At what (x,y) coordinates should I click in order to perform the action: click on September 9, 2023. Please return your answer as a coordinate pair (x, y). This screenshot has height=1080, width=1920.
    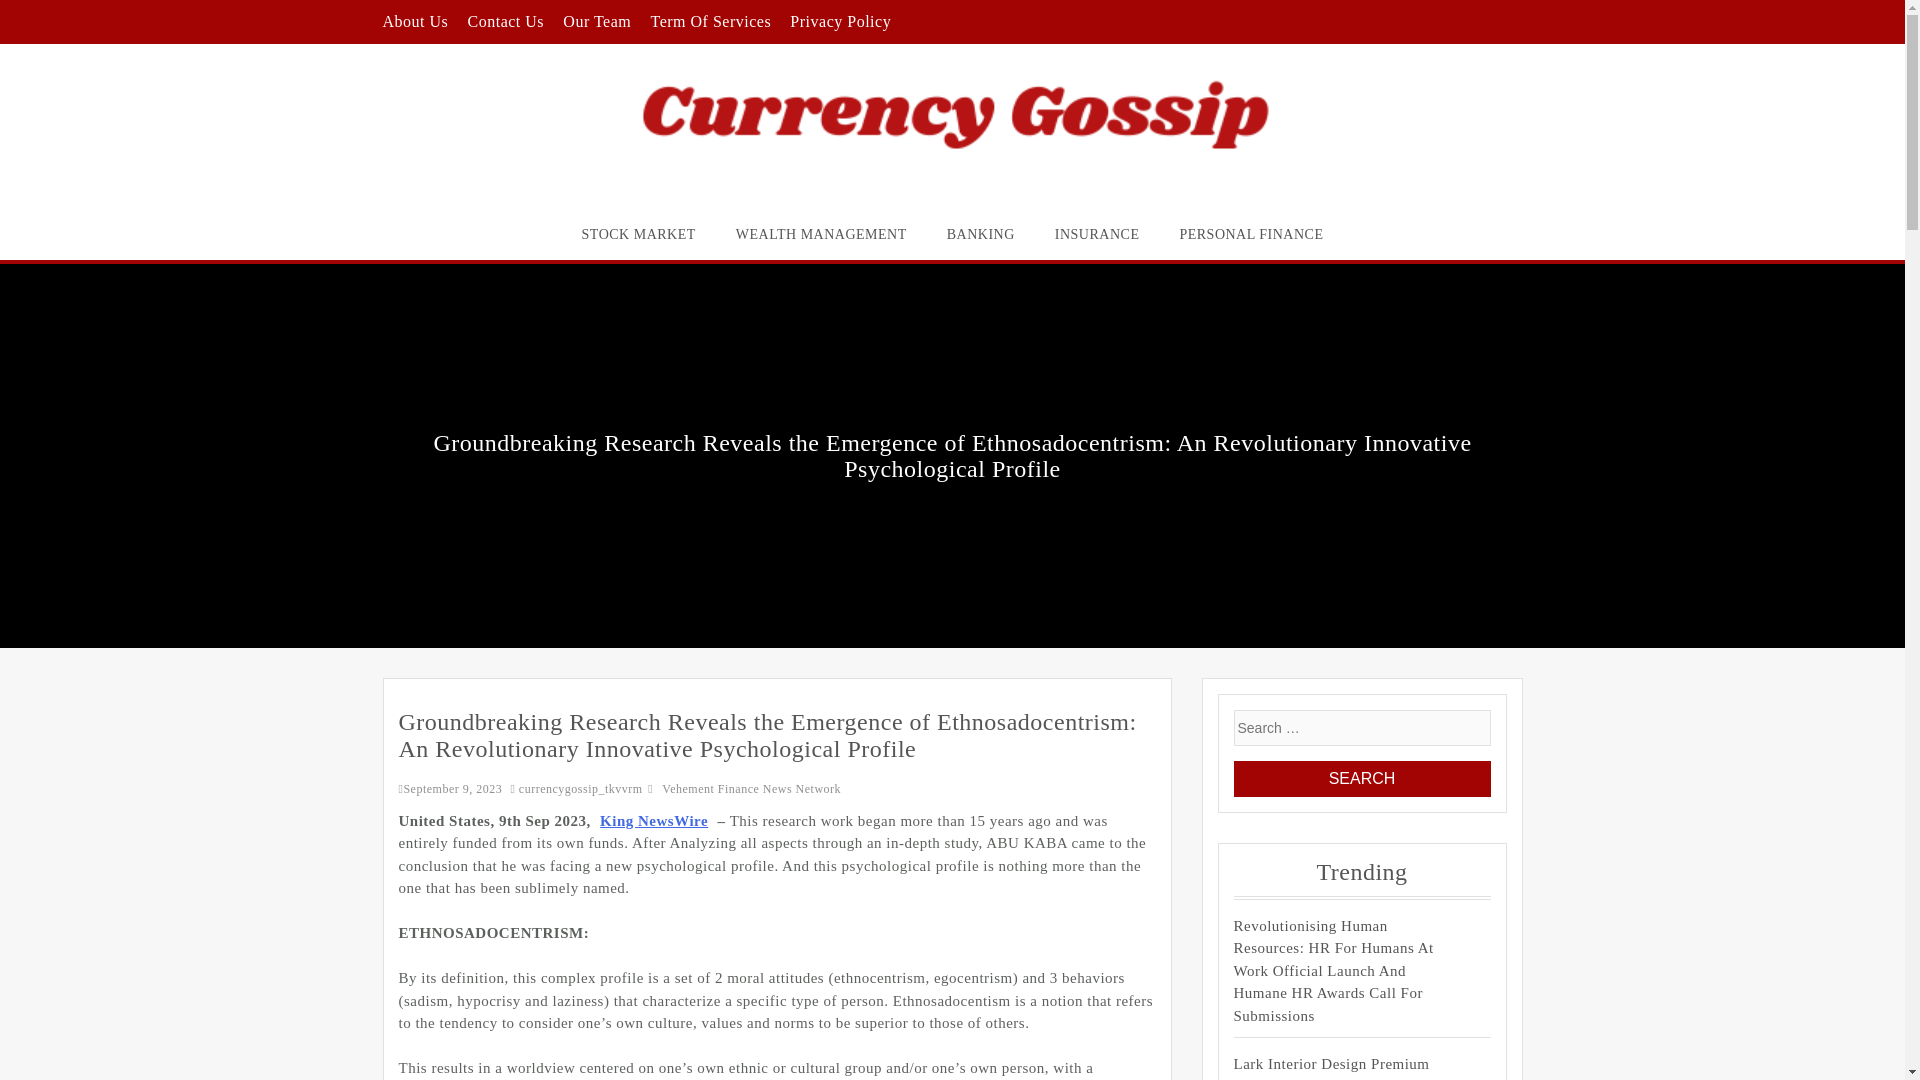
    Looking at the image, I should click on (449, 788).